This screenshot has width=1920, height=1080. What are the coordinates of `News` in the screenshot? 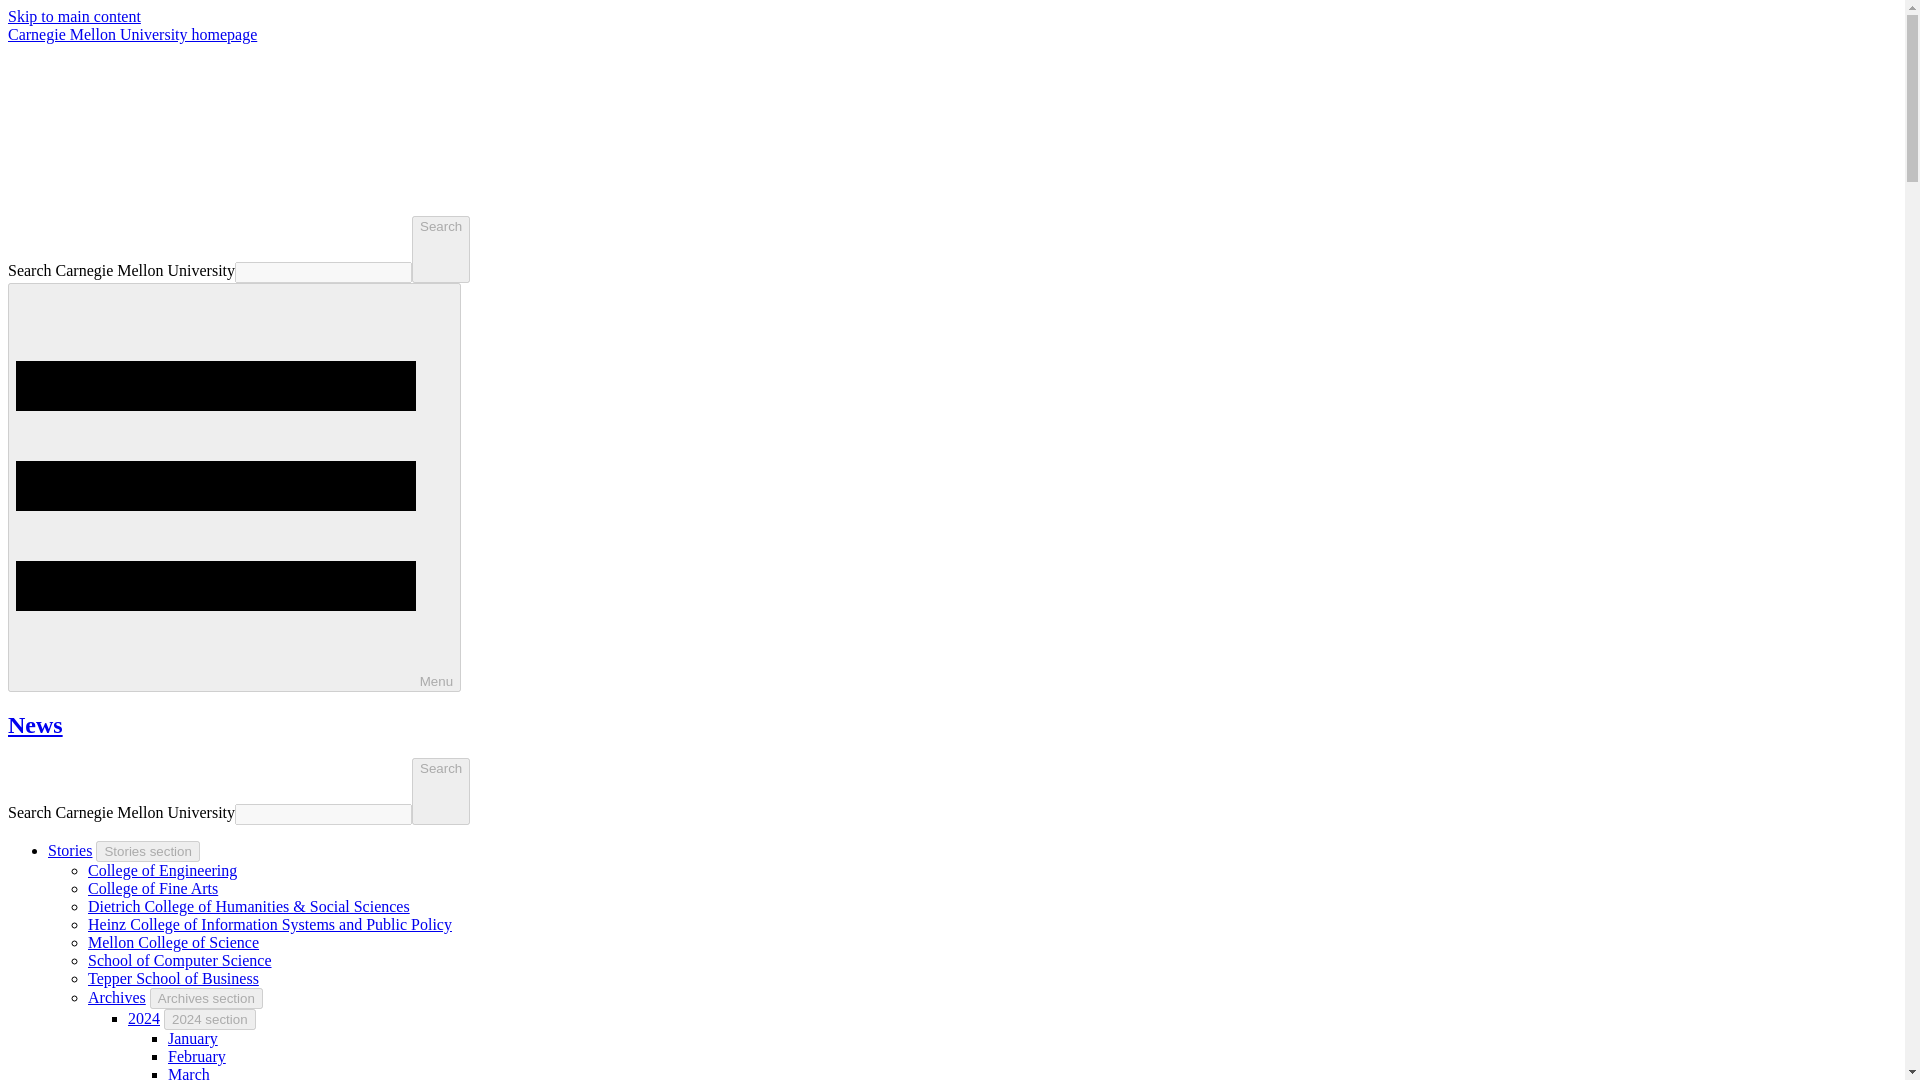 It's located at (35, 724).